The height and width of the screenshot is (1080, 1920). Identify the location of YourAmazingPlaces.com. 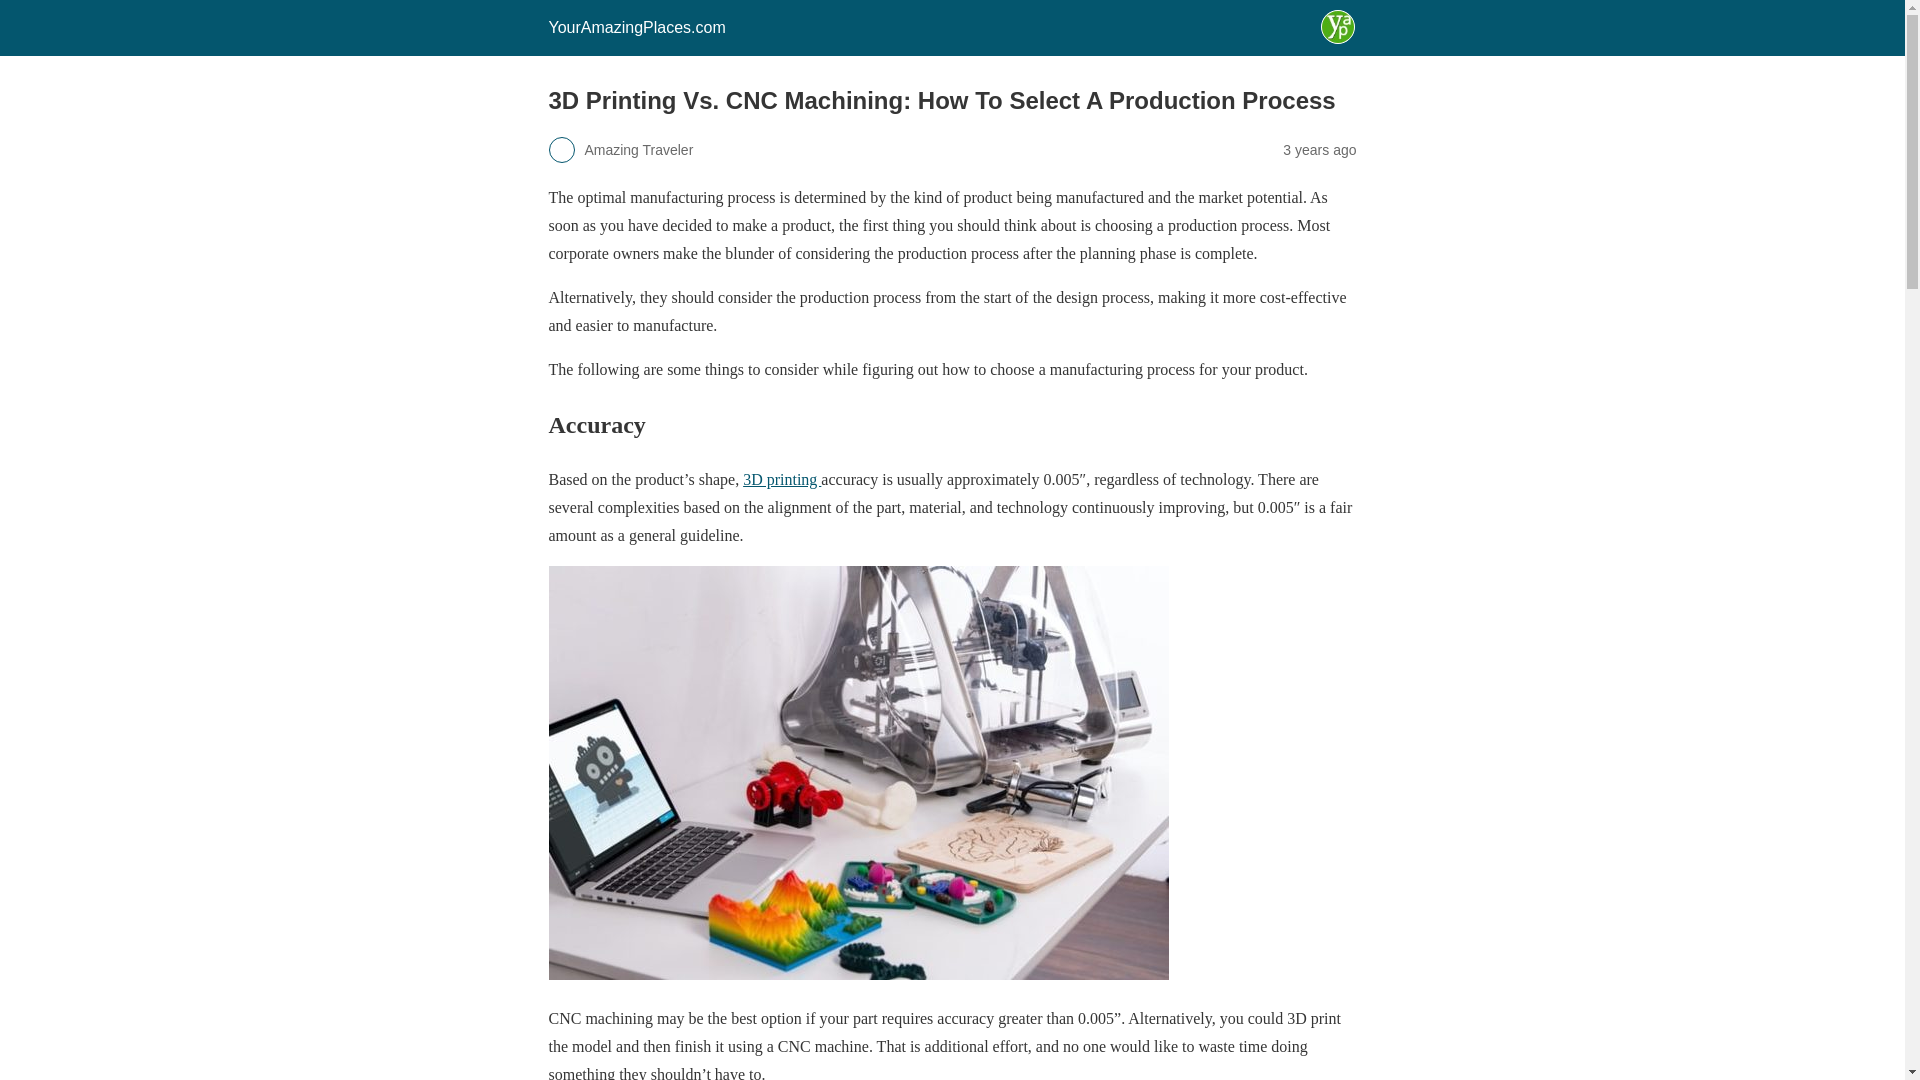
(636, 27).